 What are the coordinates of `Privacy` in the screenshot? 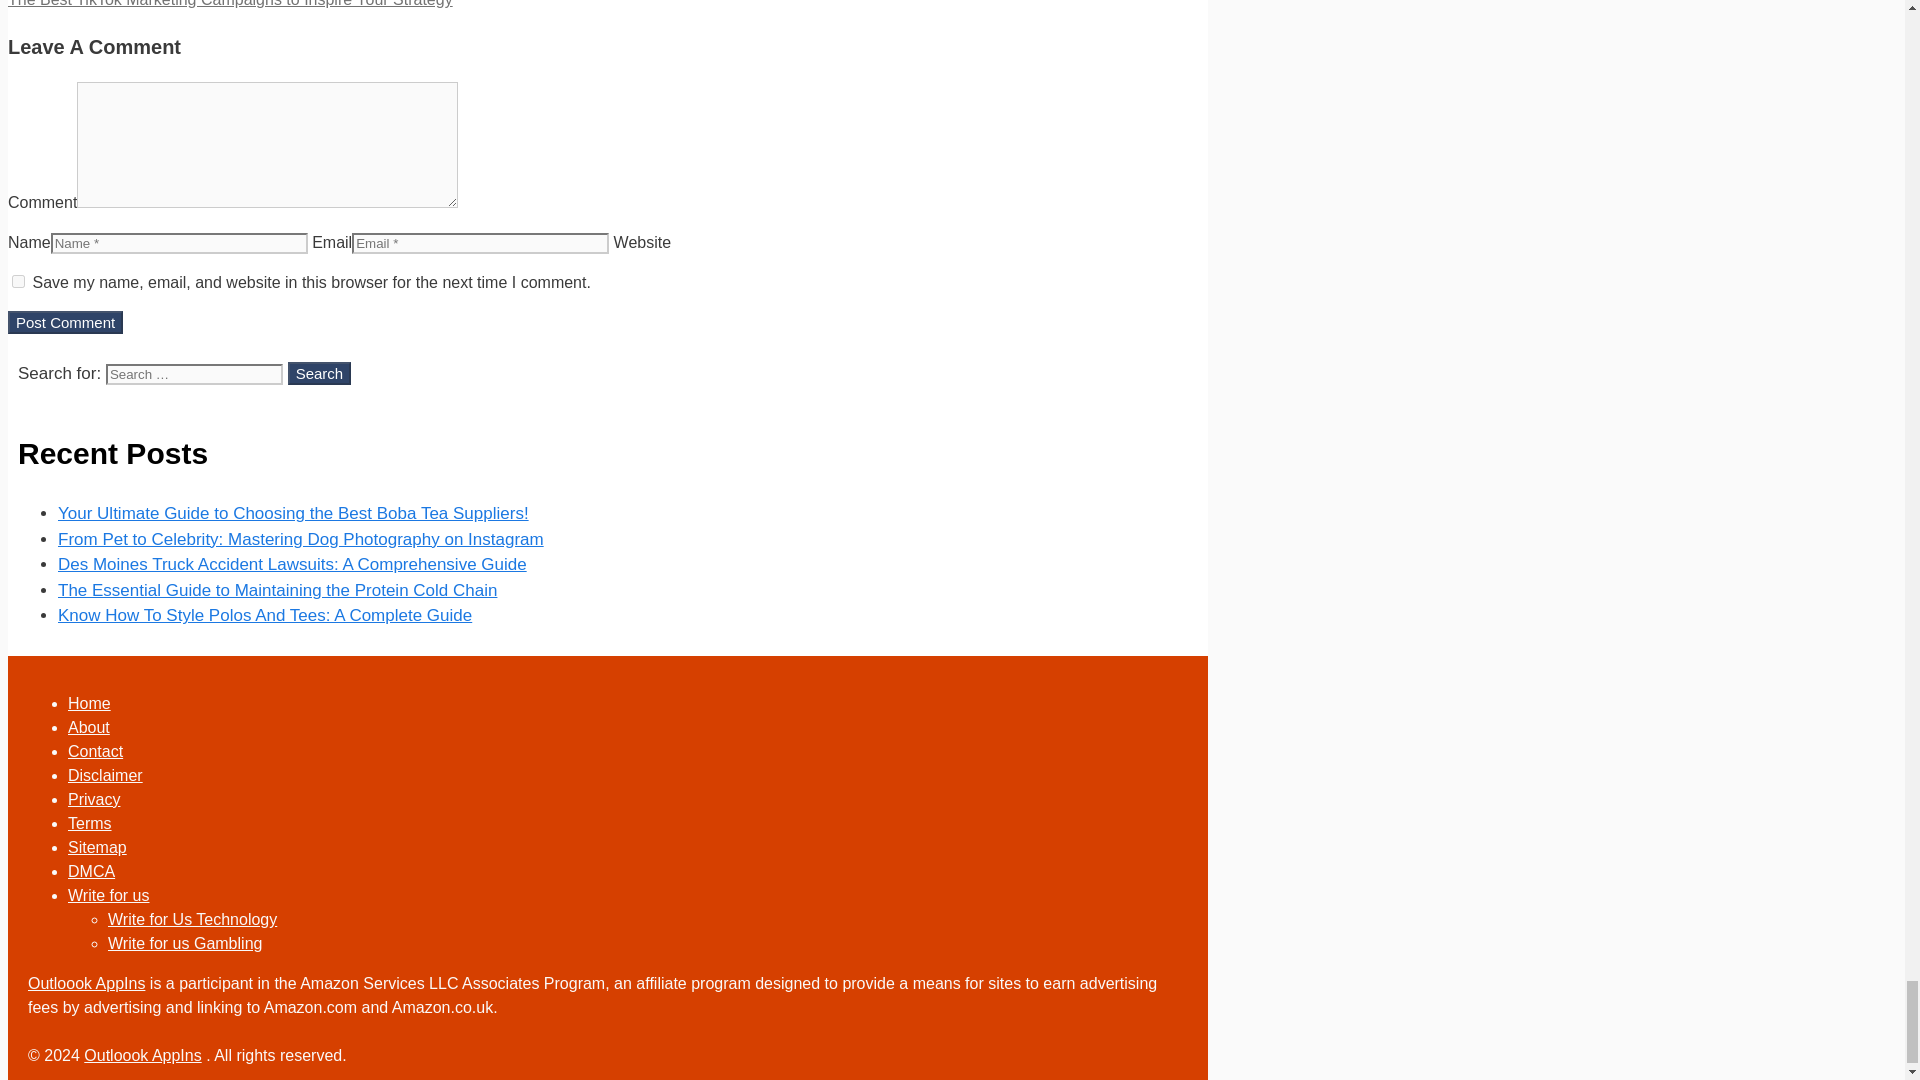 It's located at (93, 798).